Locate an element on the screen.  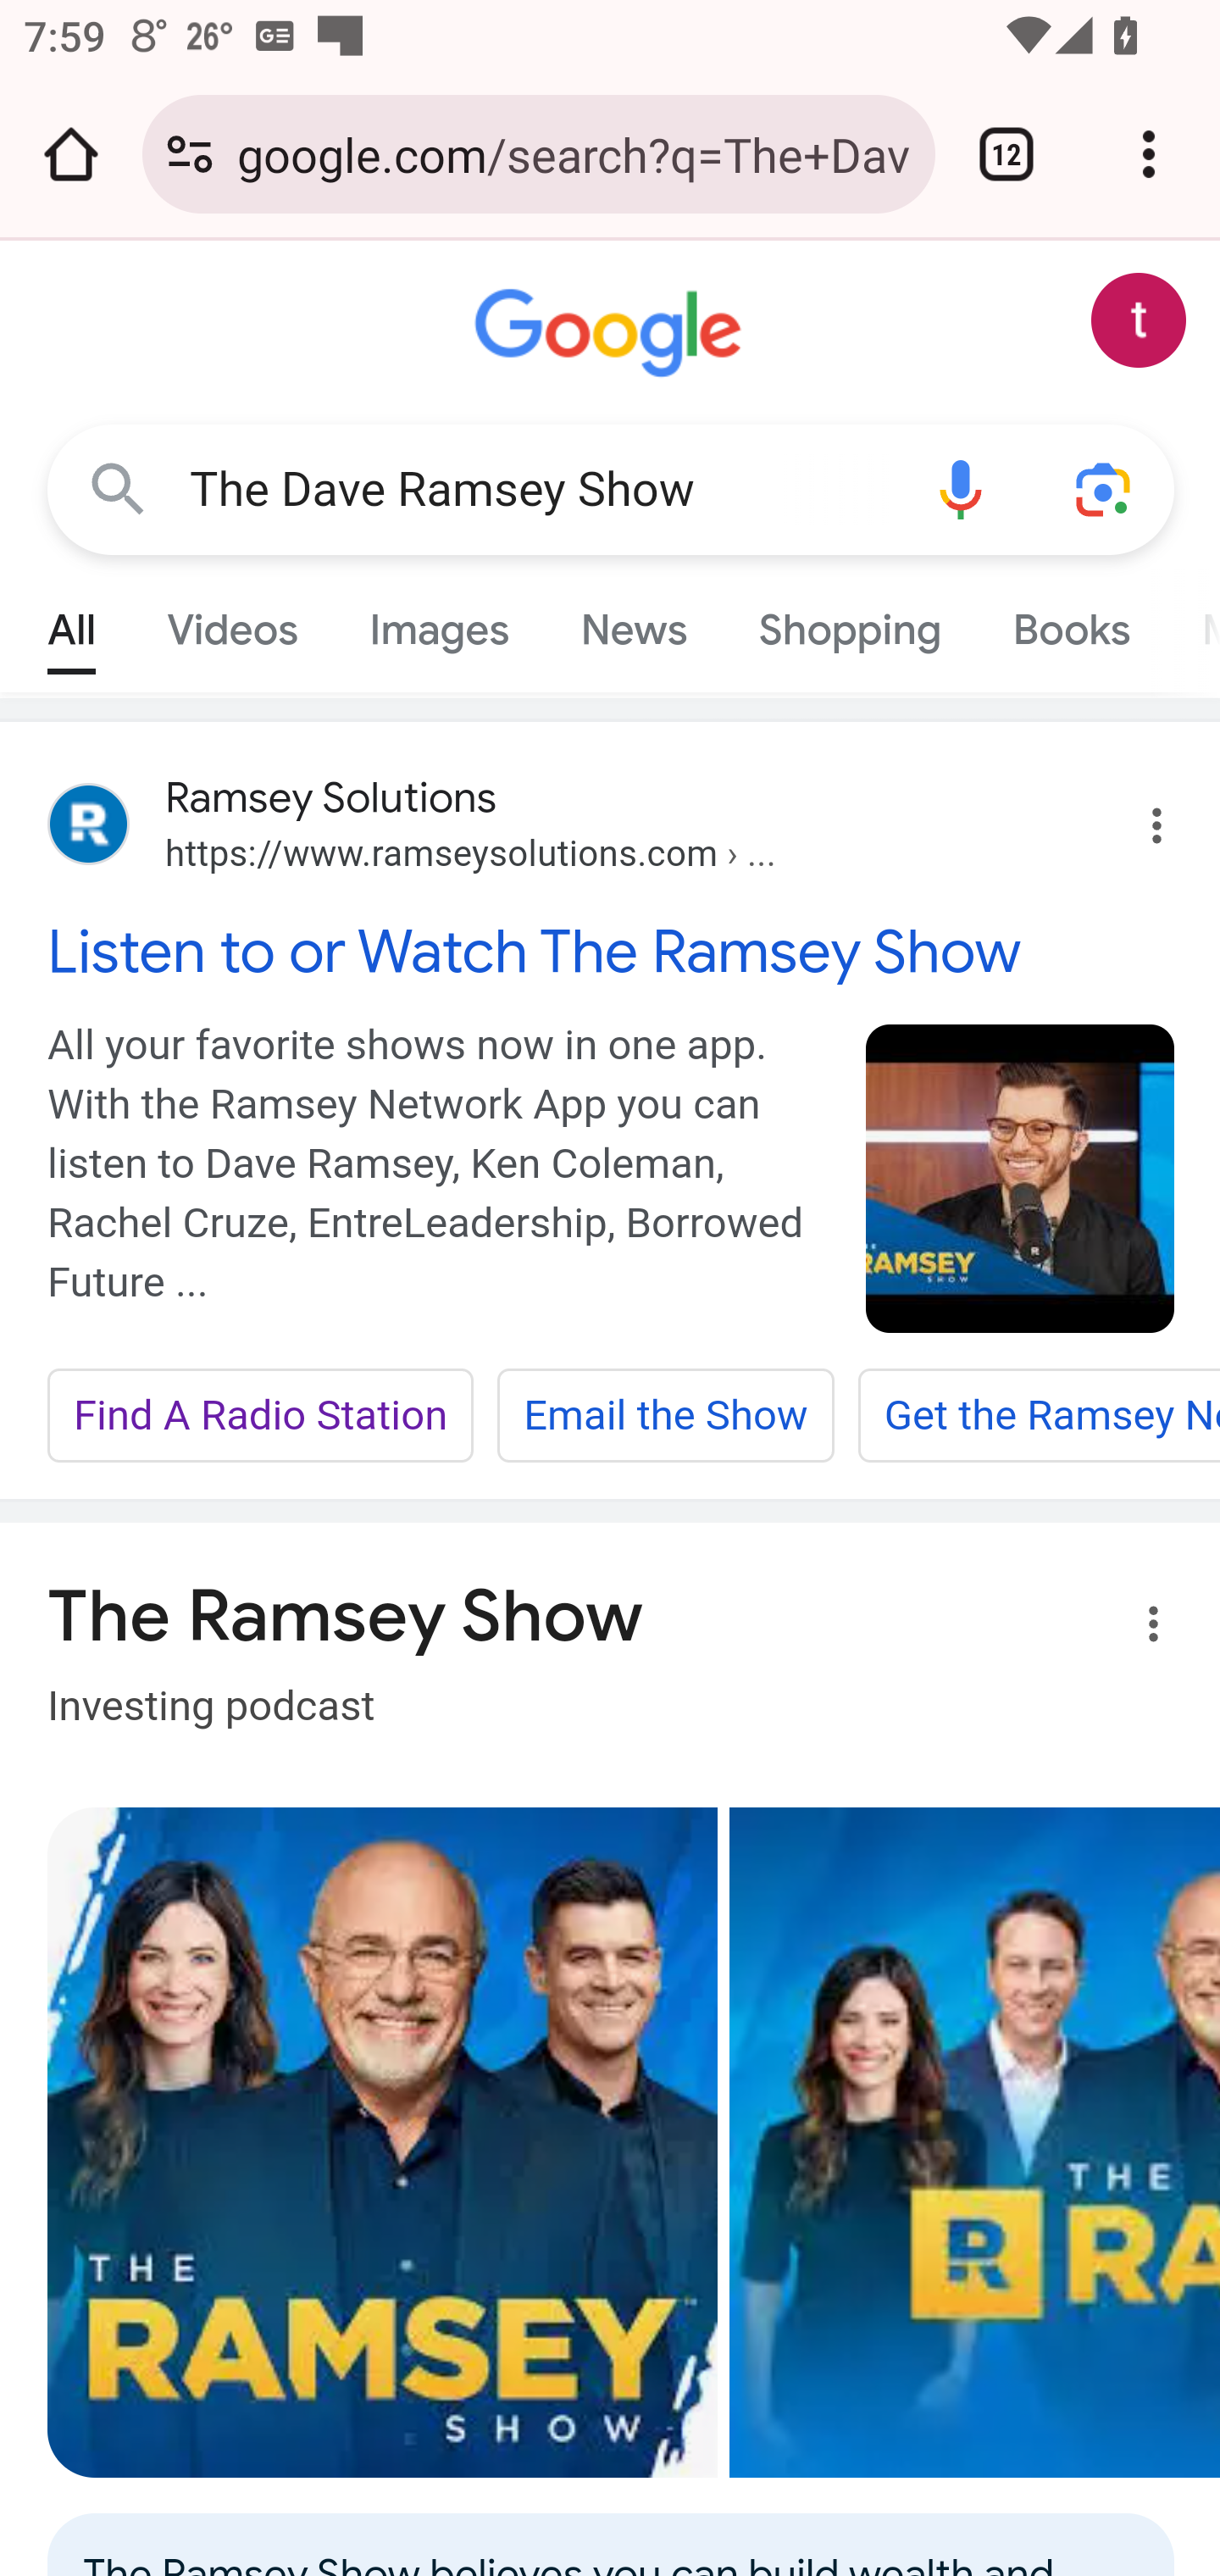
The Ramsey Show - KXRO News Radio is located at coordinates (974, 2142).